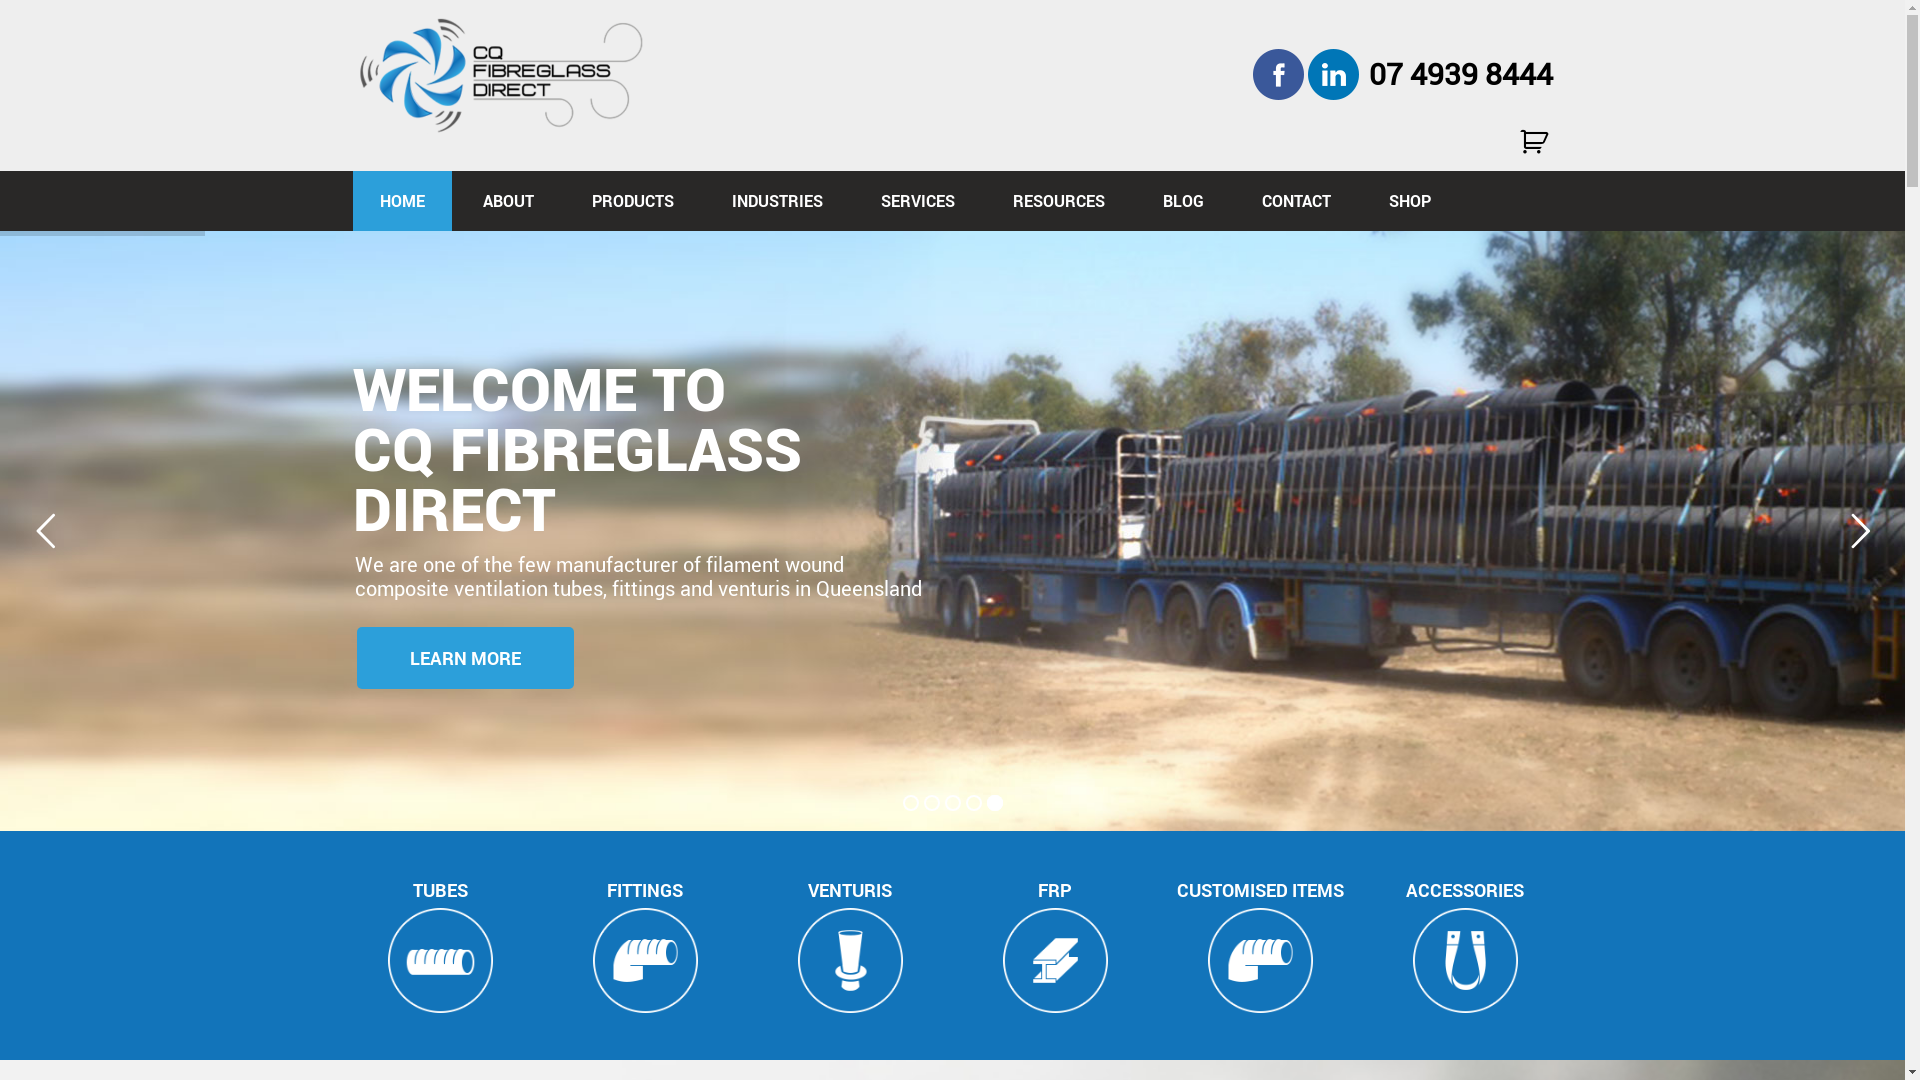 This screenshot has width=1920, height=1080. Describe the element at coordinates (466, 658) in the screenshot. I see `LEARN MORE` at that location.